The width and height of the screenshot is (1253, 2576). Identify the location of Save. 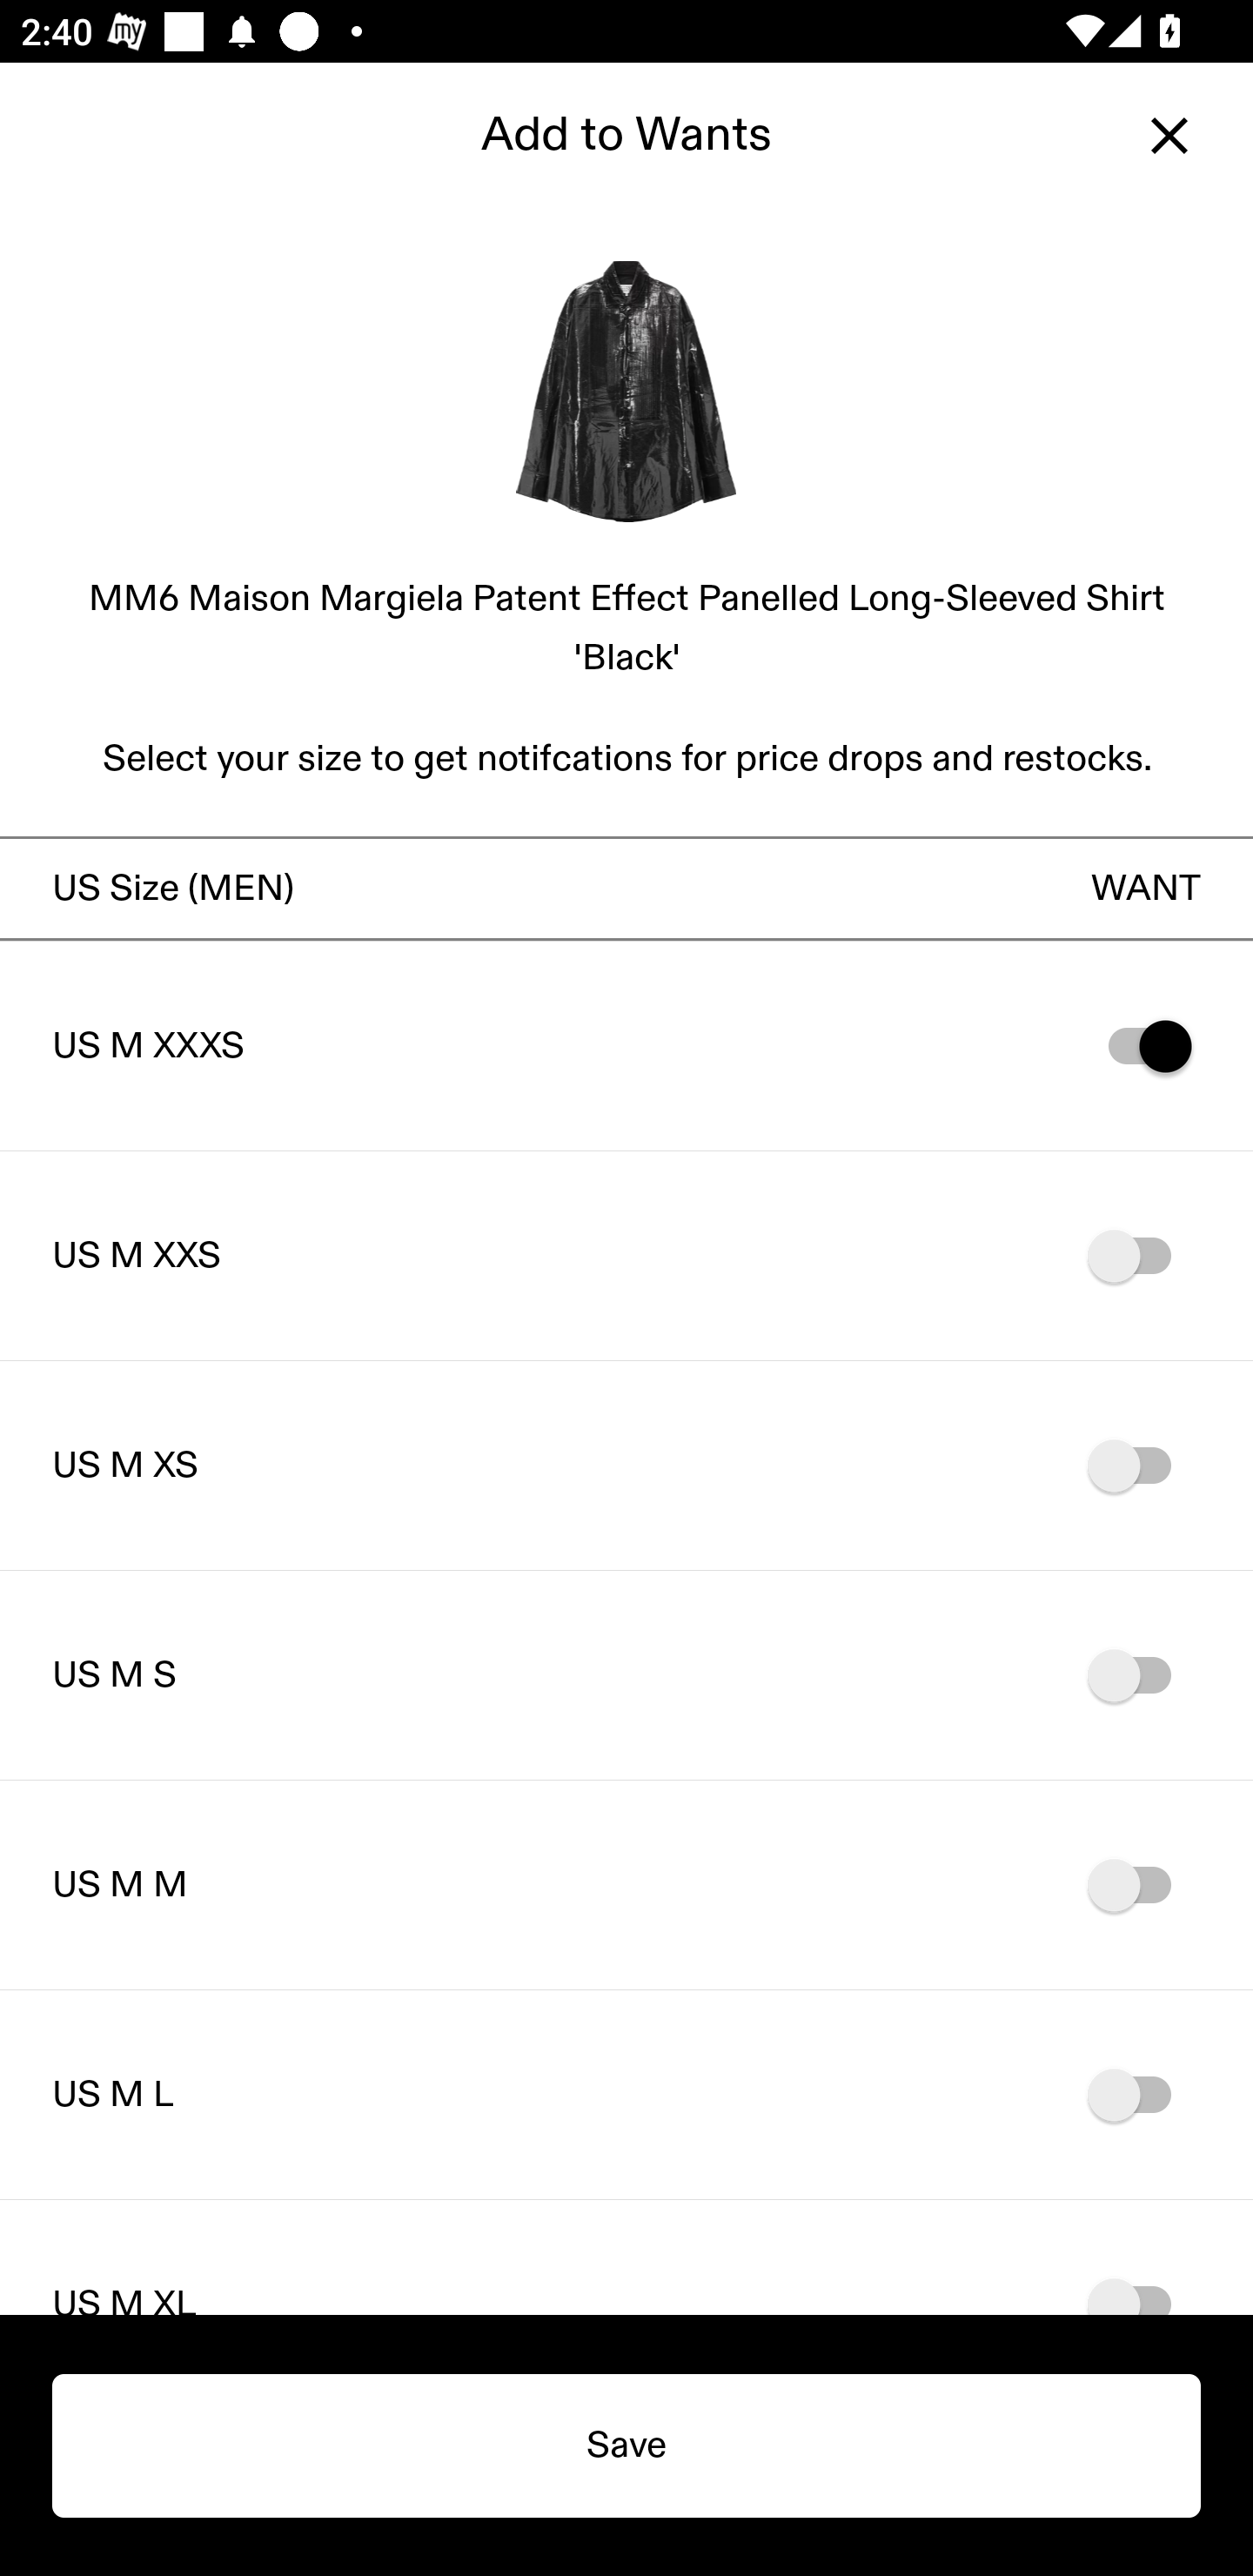
(626, 2445).